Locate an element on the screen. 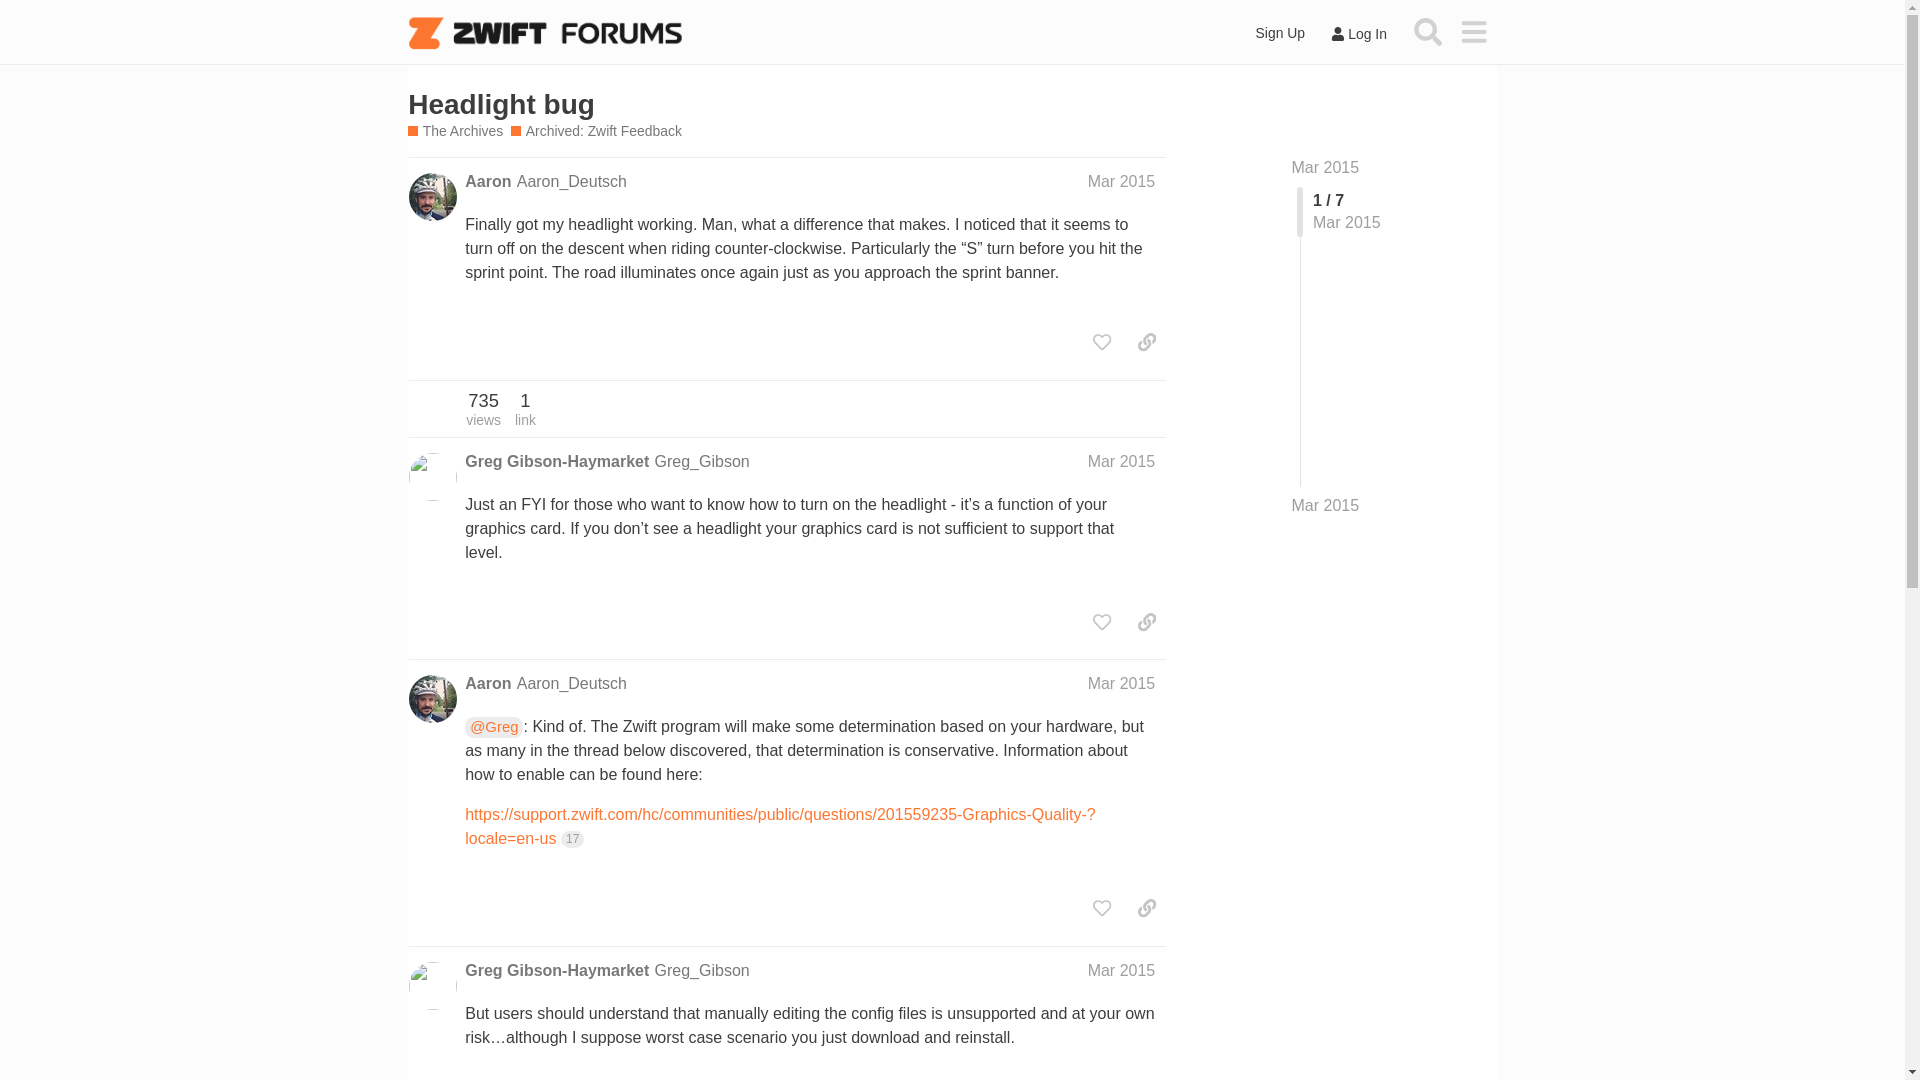 Image resolution: width=1920 pixels, height=1080 pixels. Aaron is located at coordinates (487, 684).